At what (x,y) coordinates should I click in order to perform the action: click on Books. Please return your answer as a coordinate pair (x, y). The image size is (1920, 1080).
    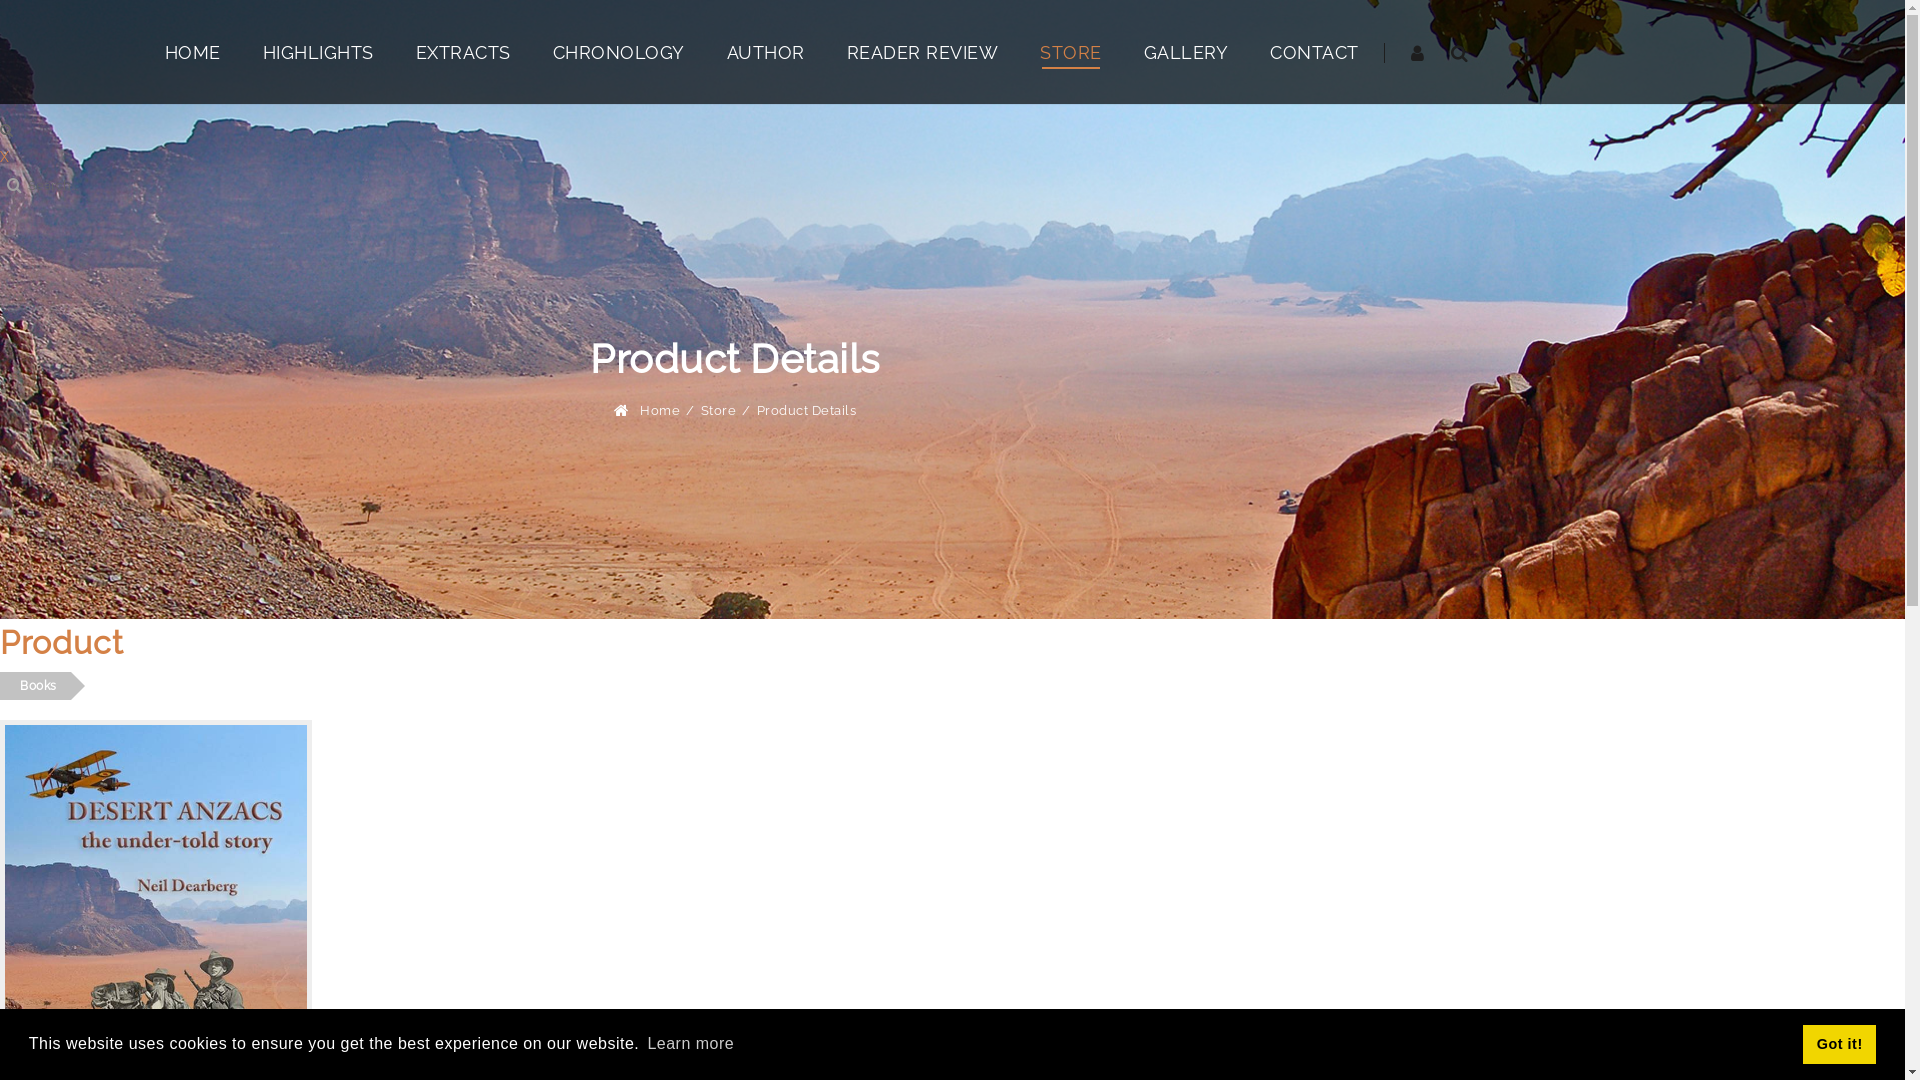
    Looking at the image, I should click on (36, 686).